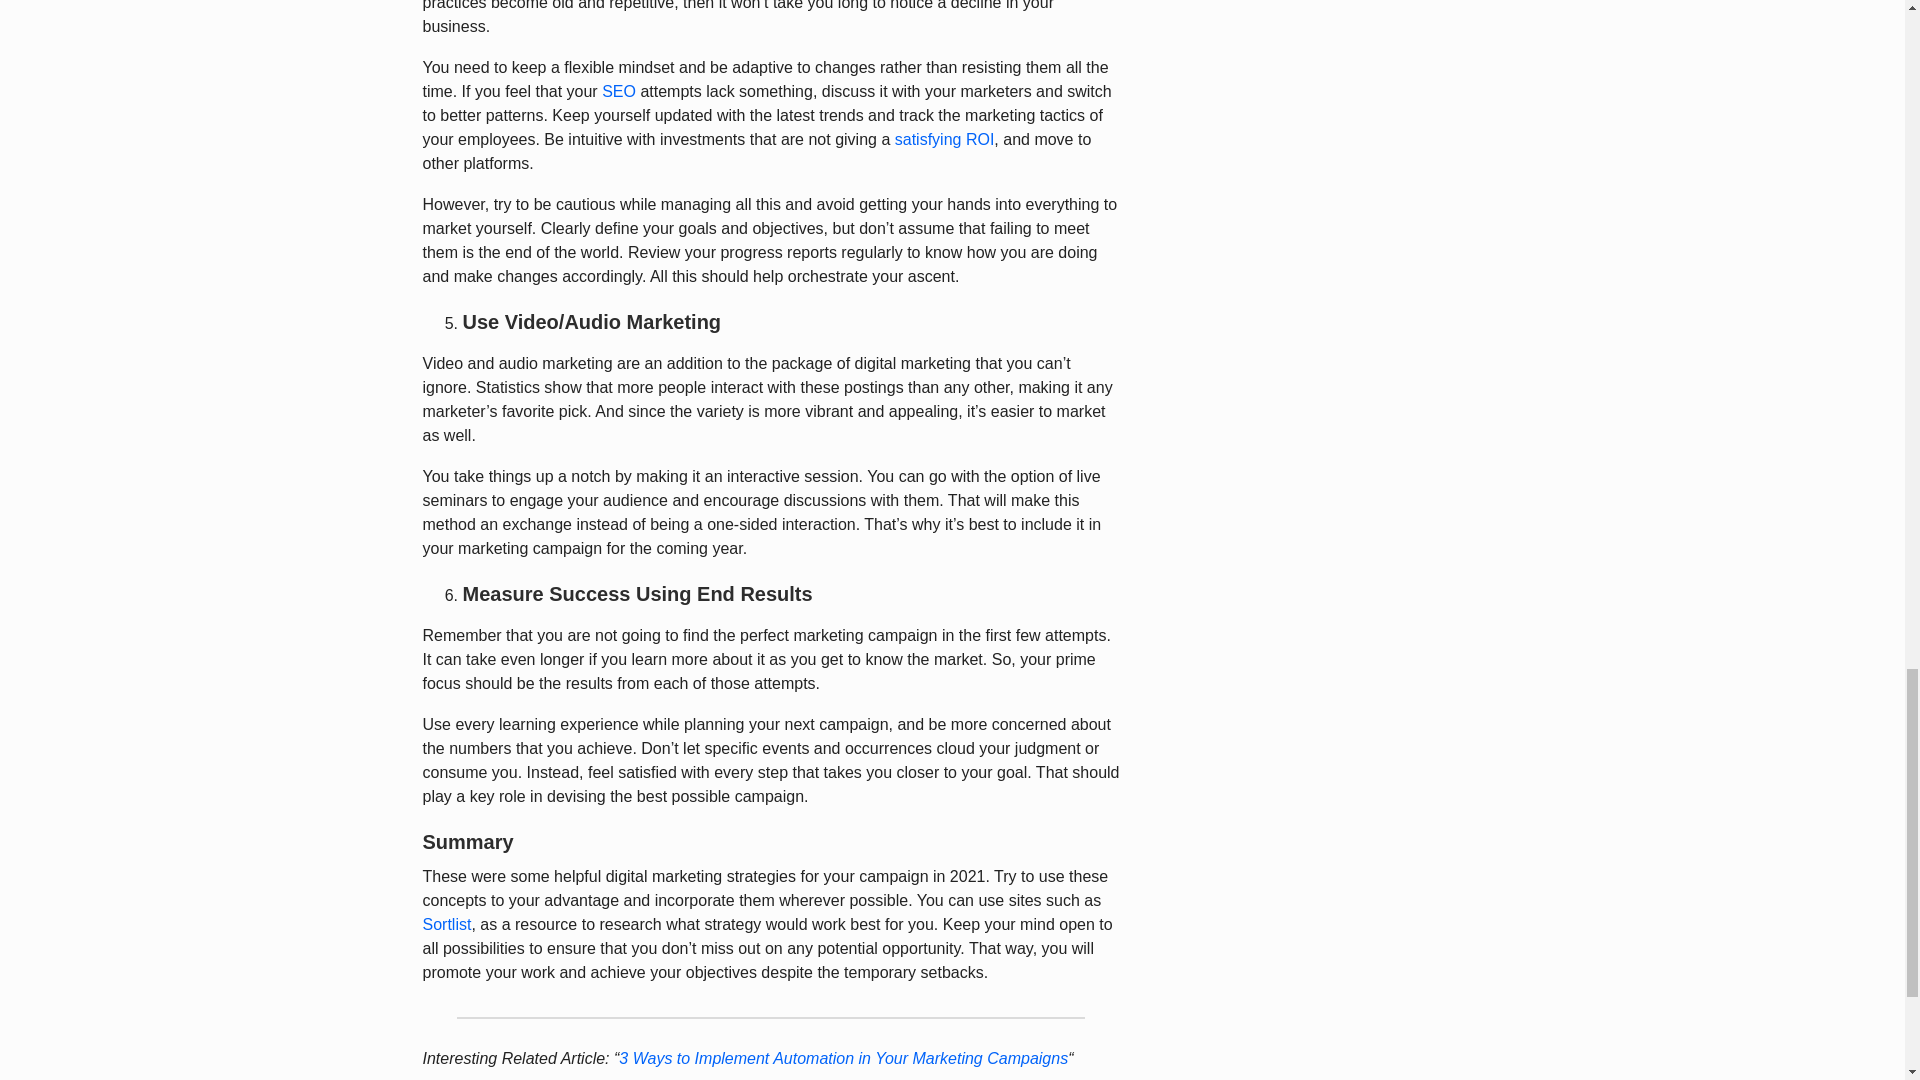 This screenshot has height=1080, width=1920. What do you see at coordinates (446, 924) in the screenshot?
I see `Sortlist` at bounding box center [446, 924].